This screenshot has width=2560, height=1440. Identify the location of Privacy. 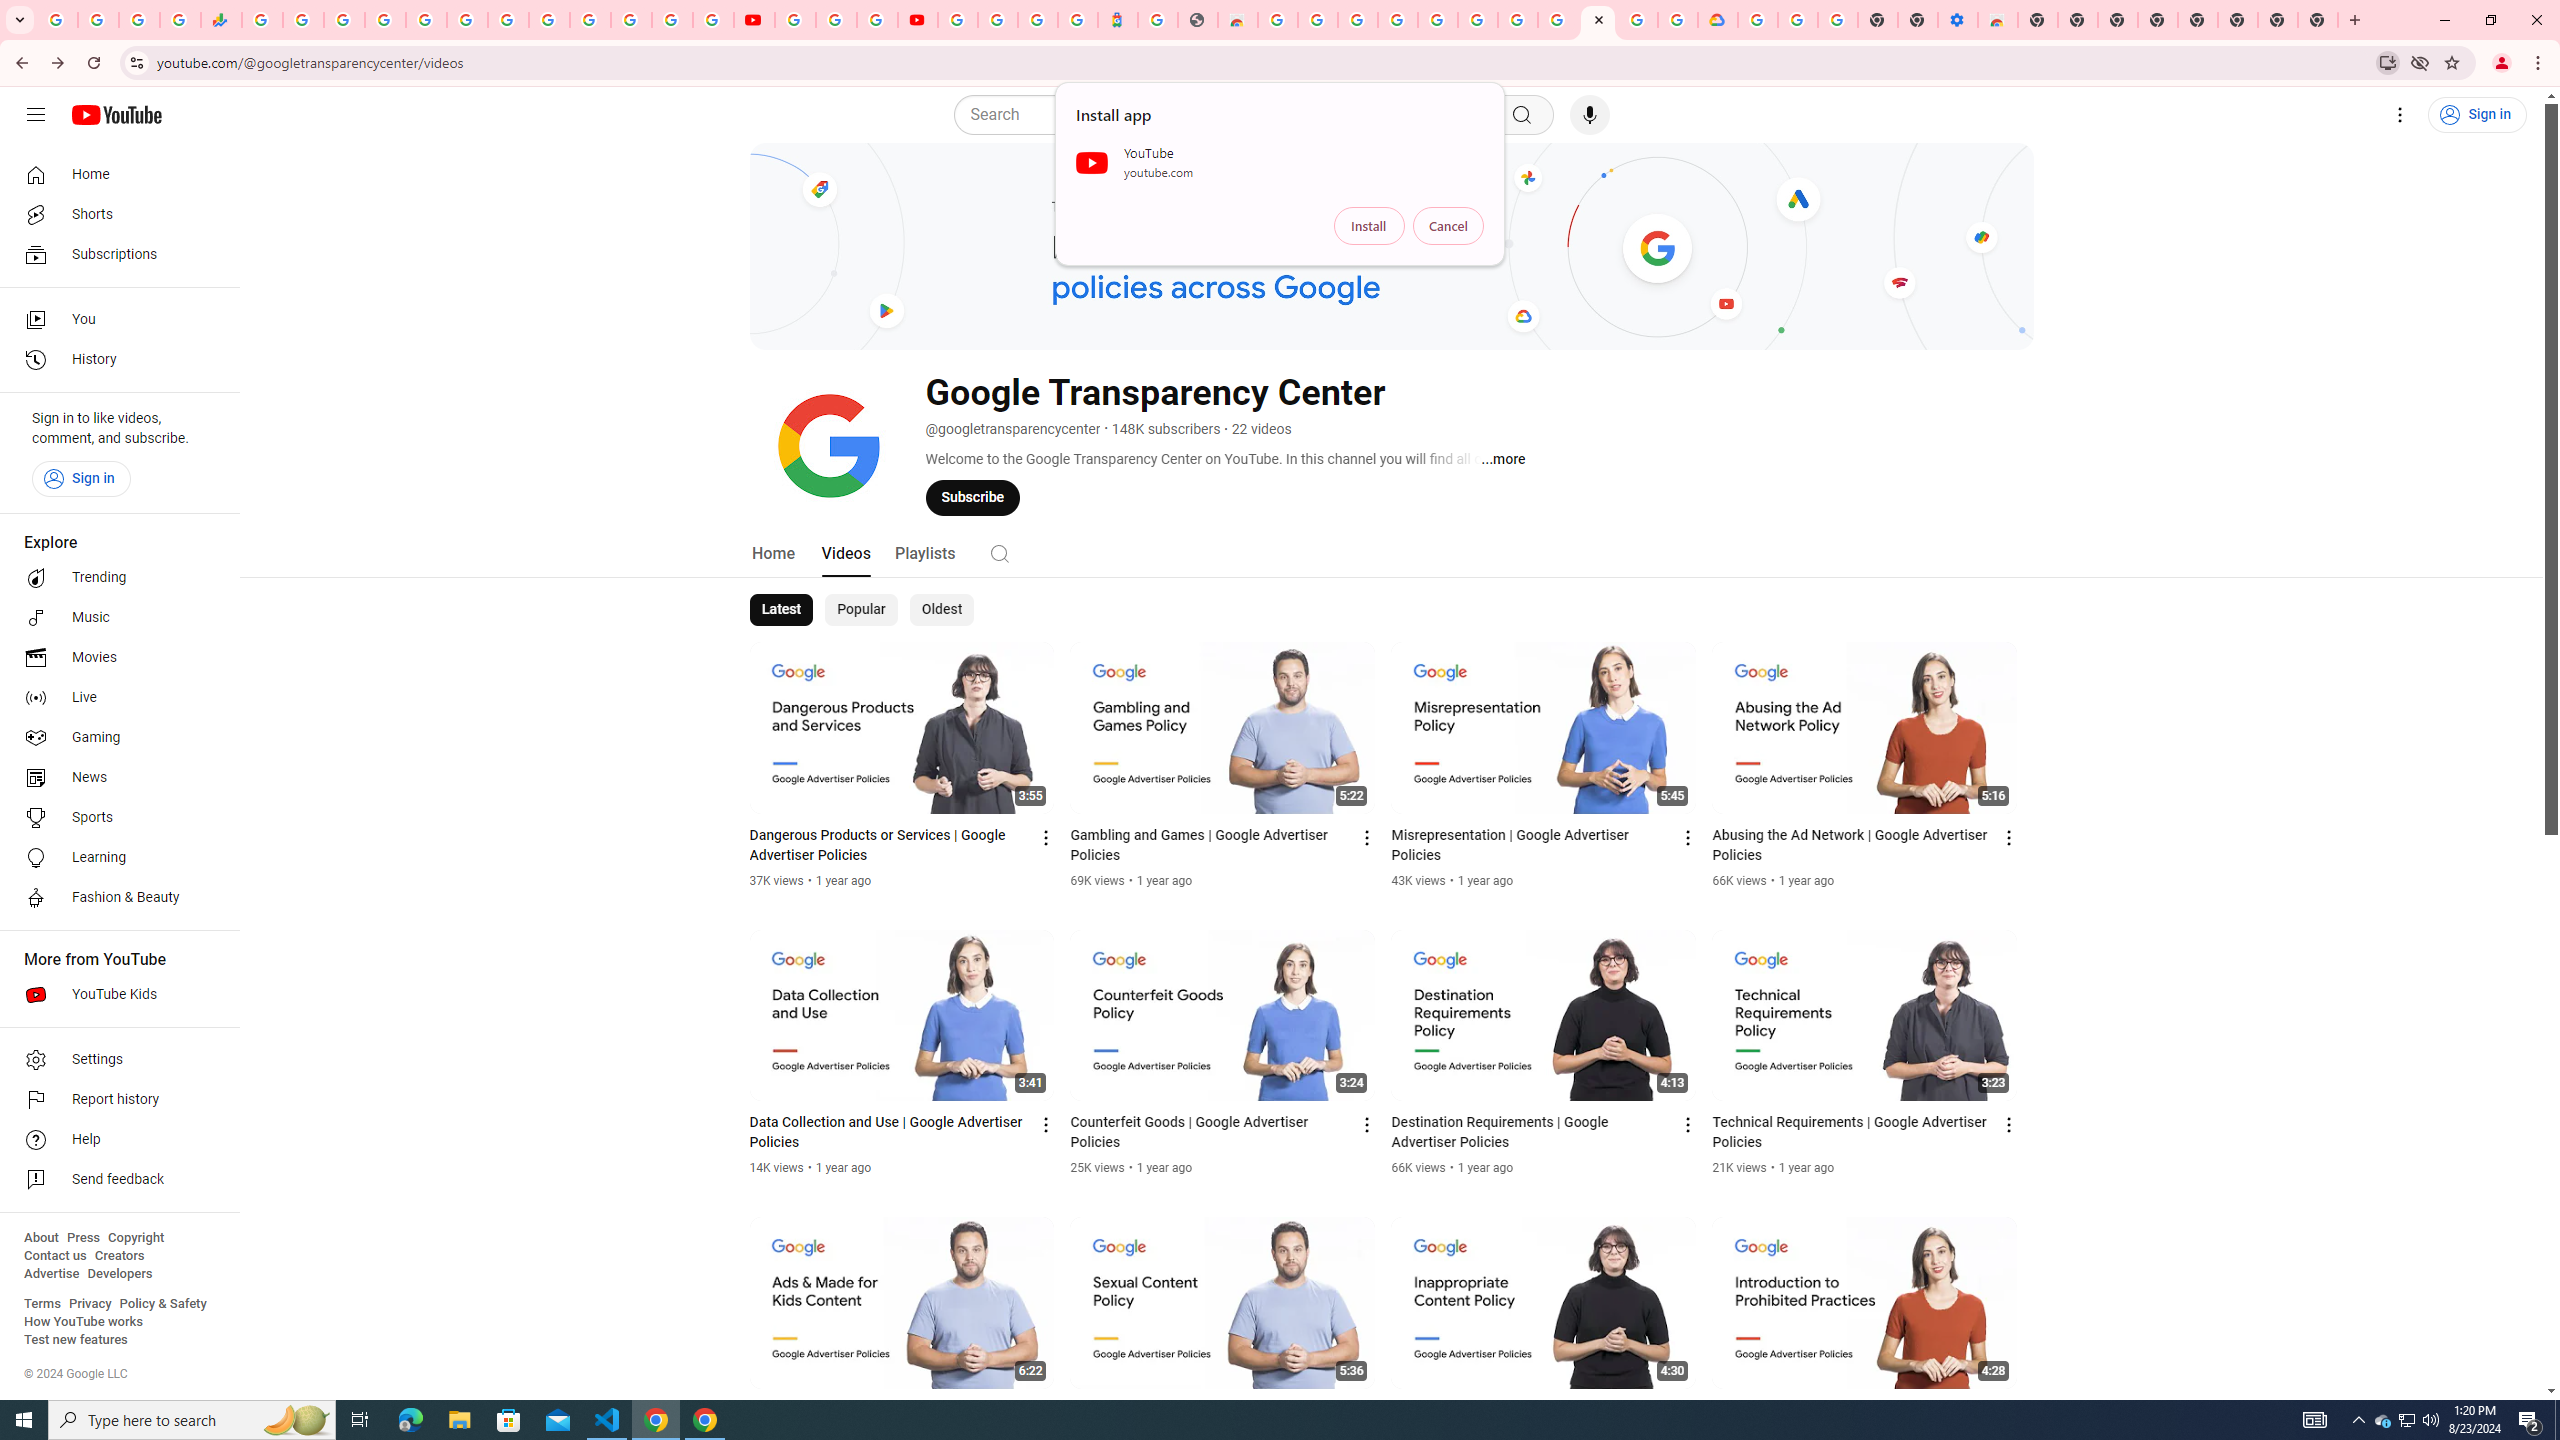
(90, 1304).